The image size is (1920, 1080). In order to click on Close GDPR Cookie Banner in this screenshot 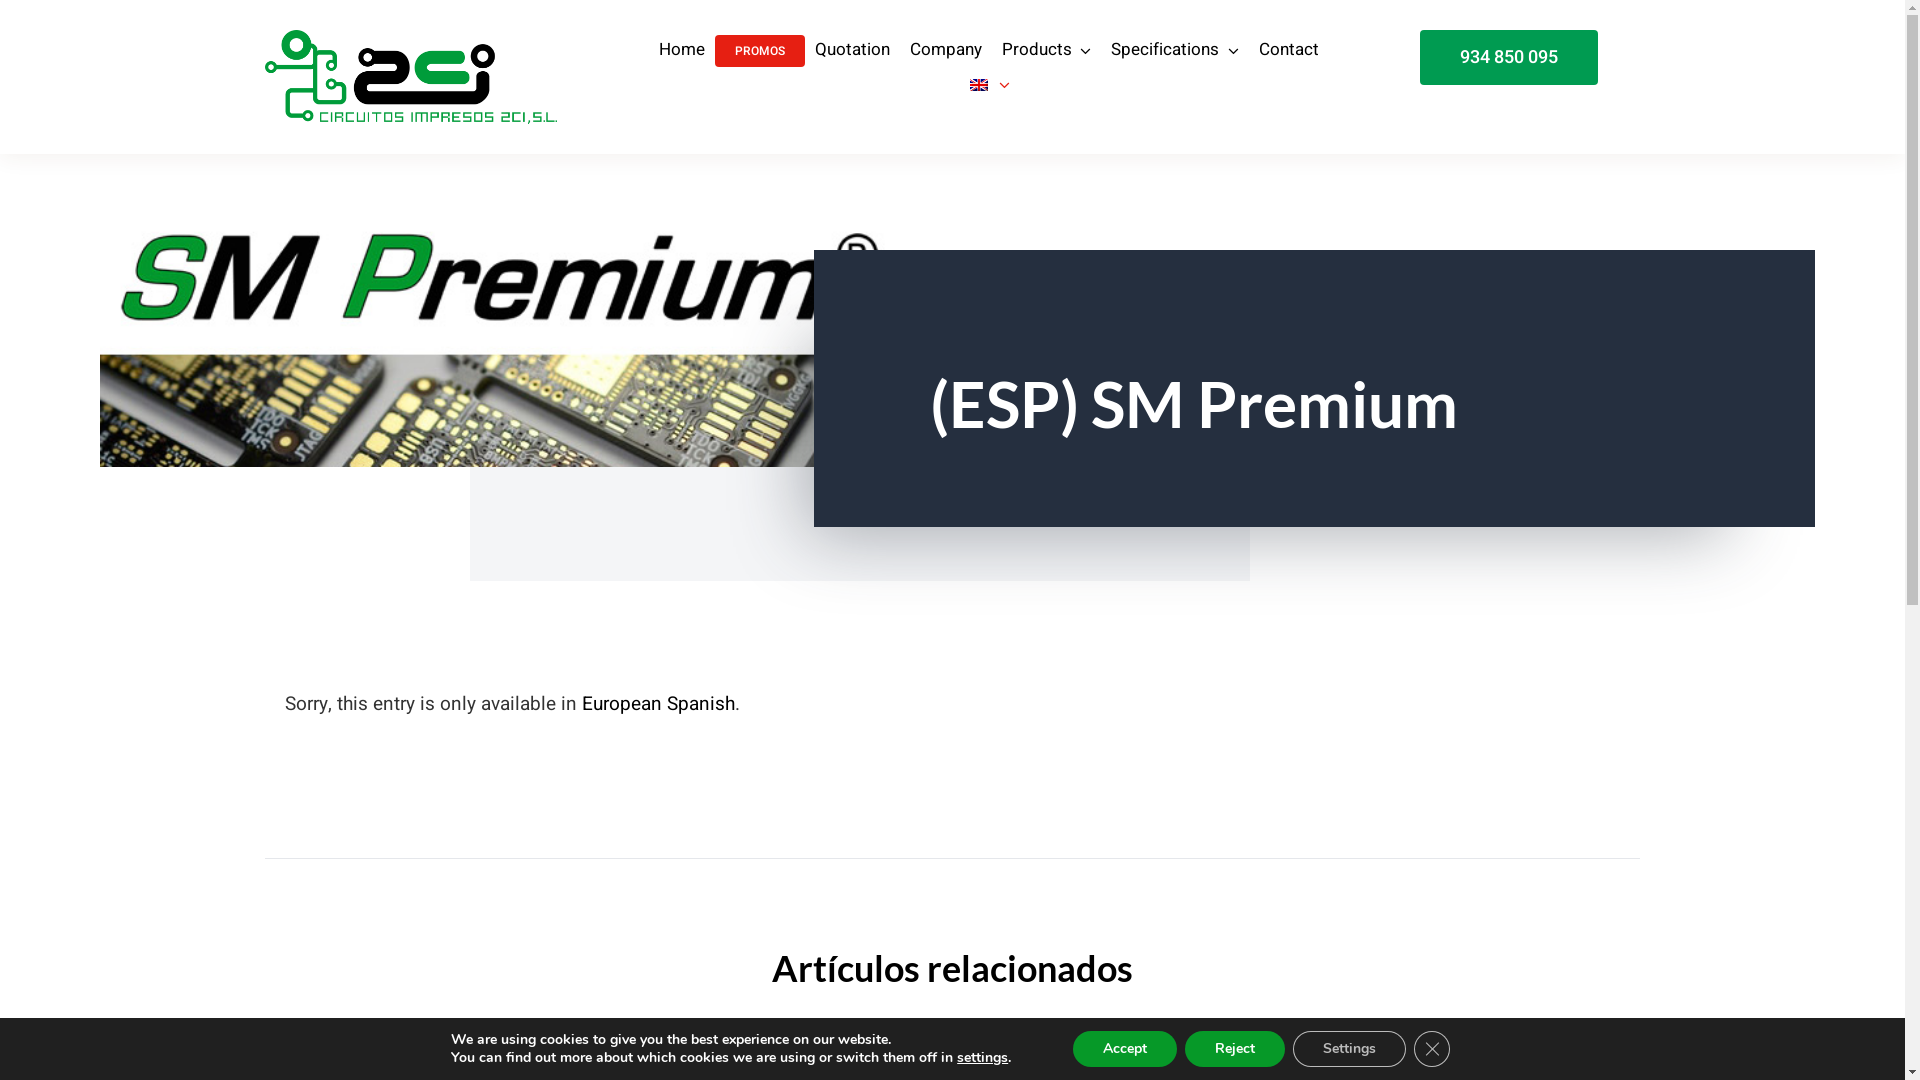, I will do `click(1432, 1049)`.